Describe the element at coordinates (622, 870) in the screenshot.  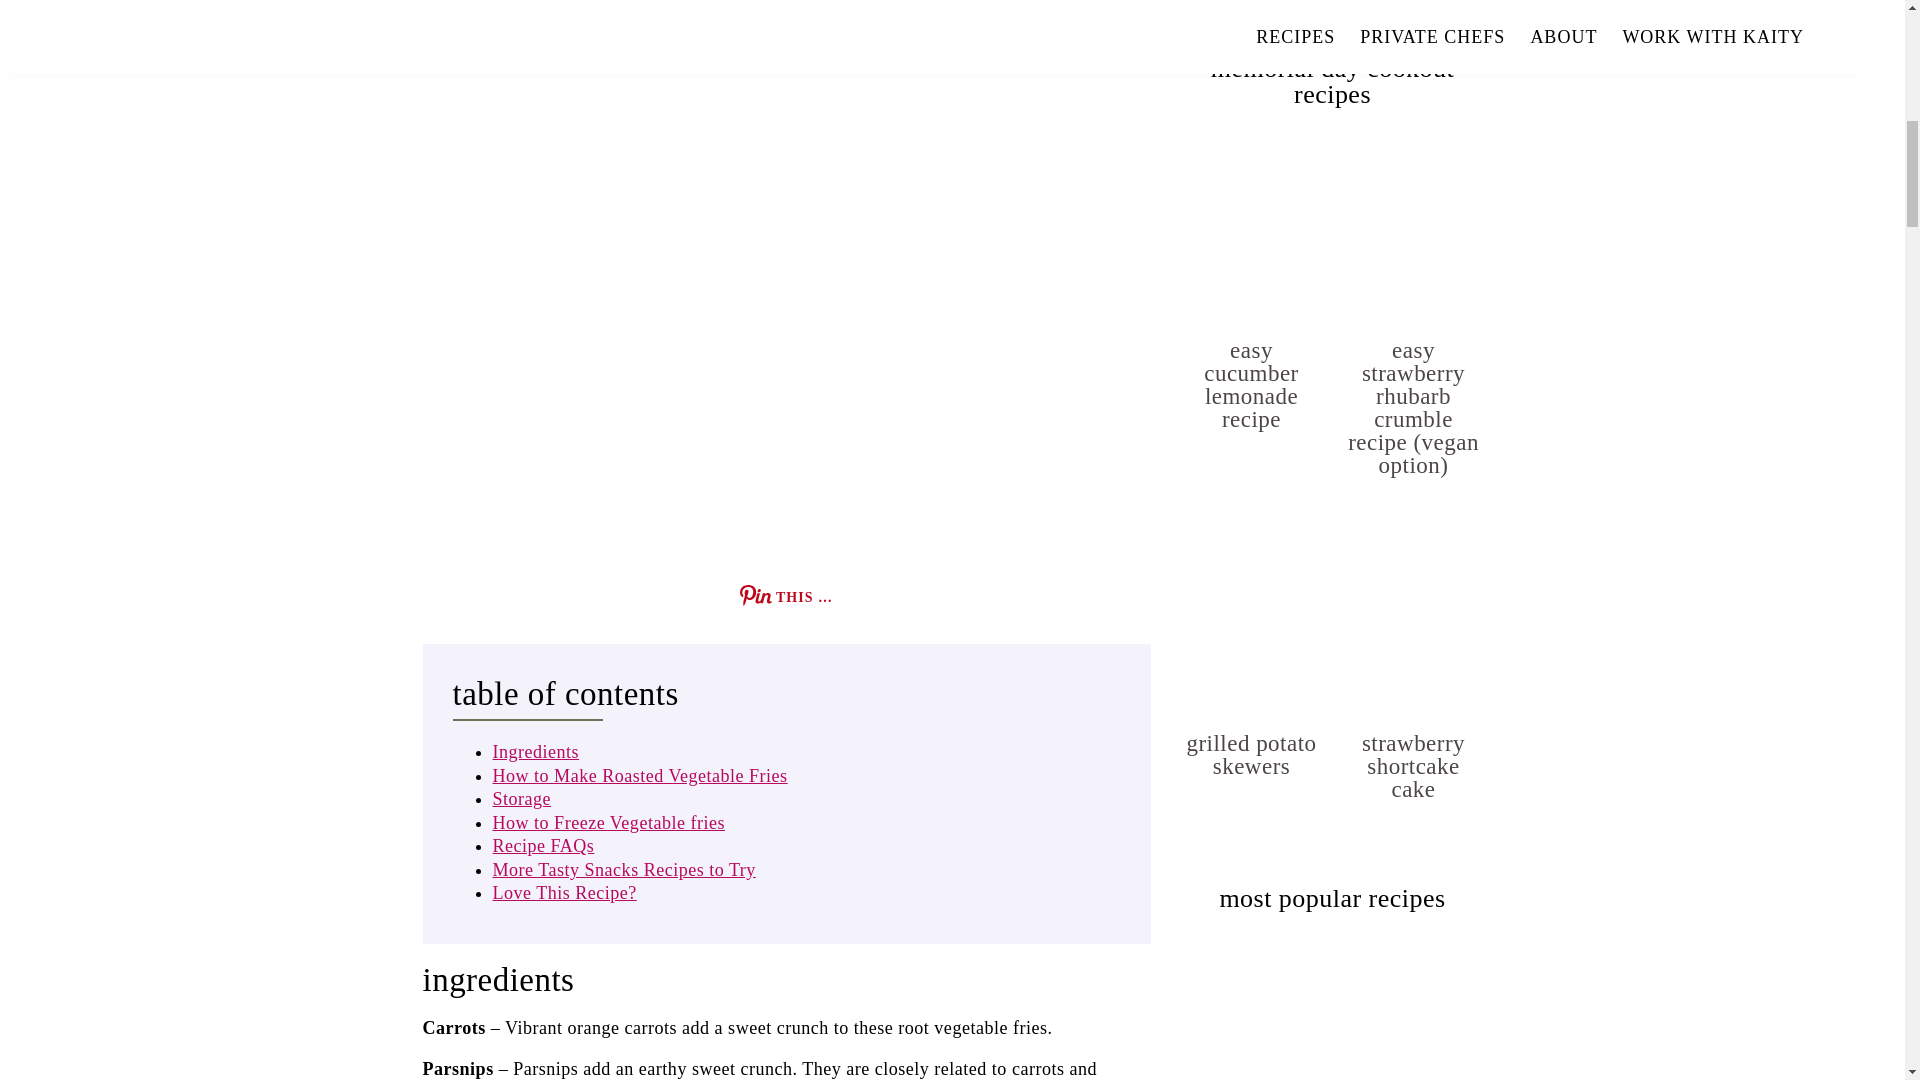
I see `More Tasty Snacks Recipes to Try` at that location.